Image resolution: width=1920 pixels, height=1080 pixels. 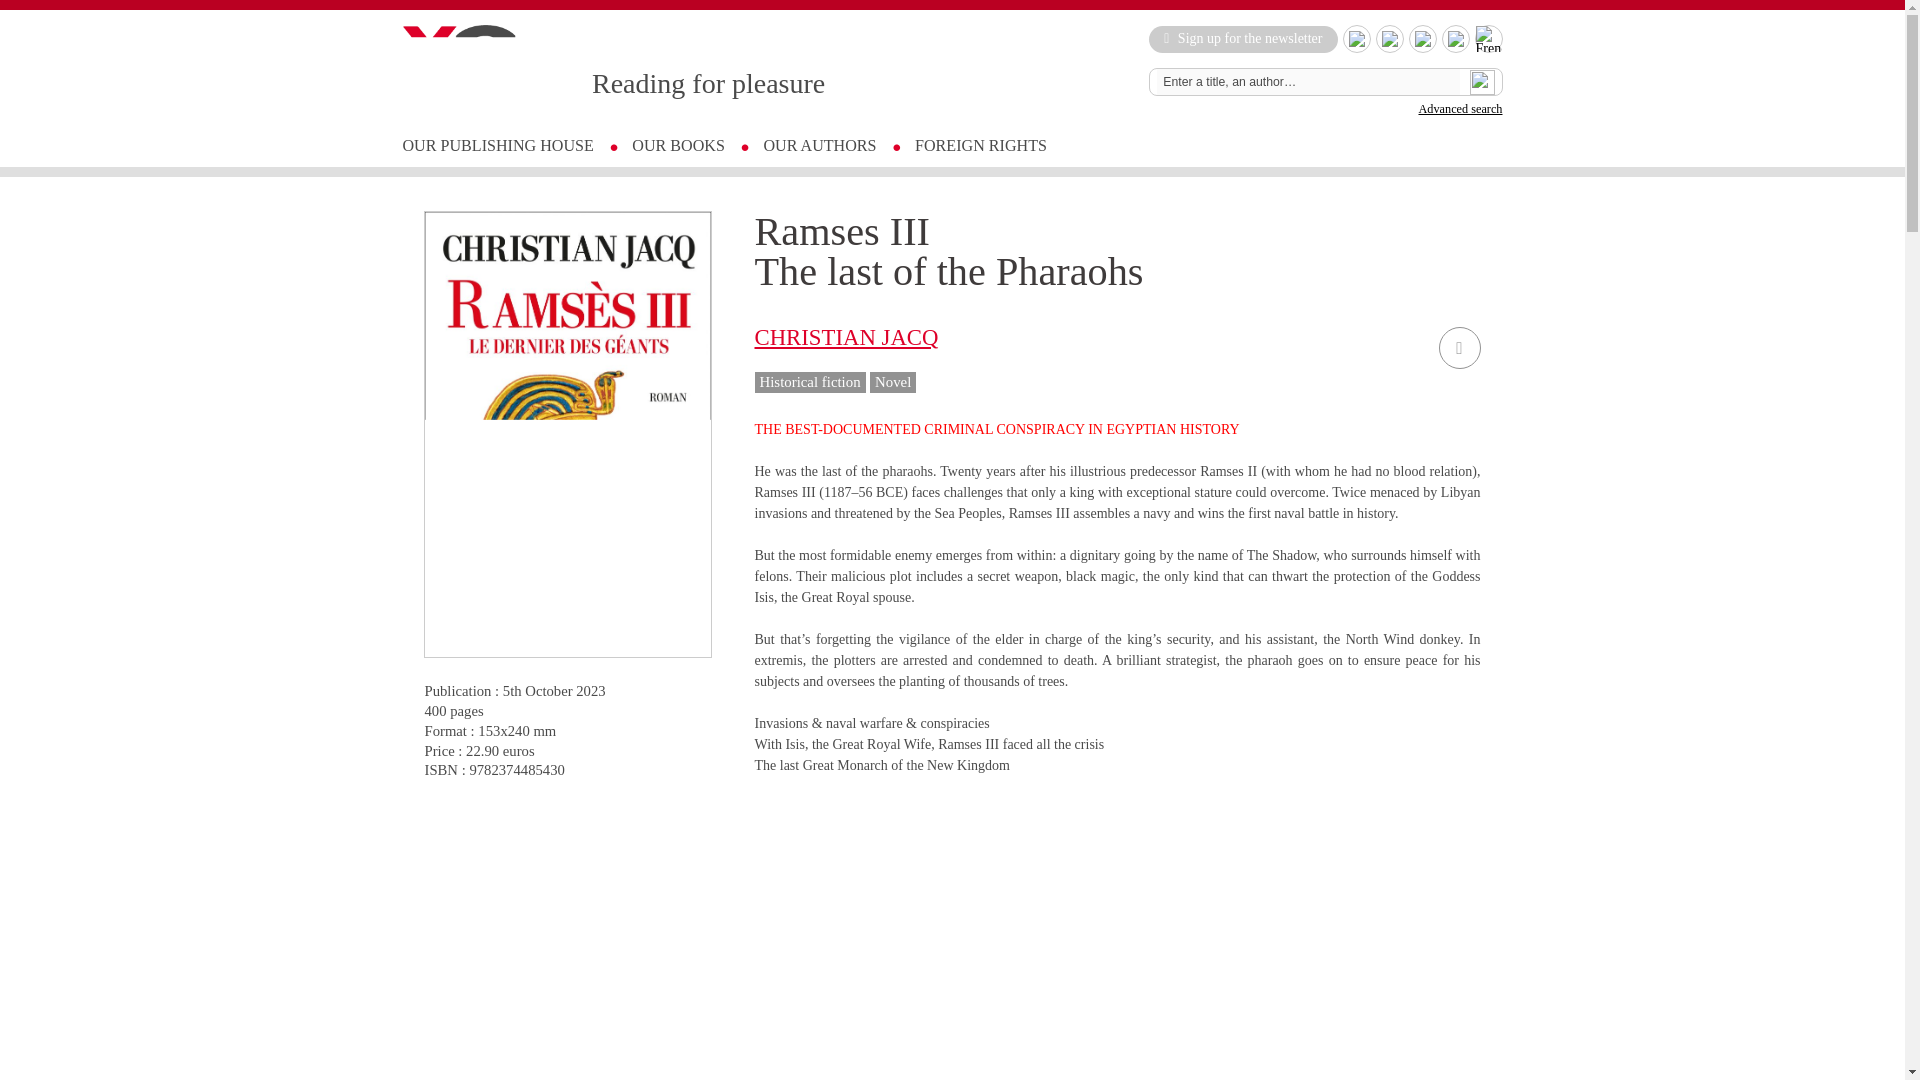 What do you see at coordinates (846, 337) in the screenshot?
I see `CHRISTIAN JACQ` at bounding box center [846, 337].